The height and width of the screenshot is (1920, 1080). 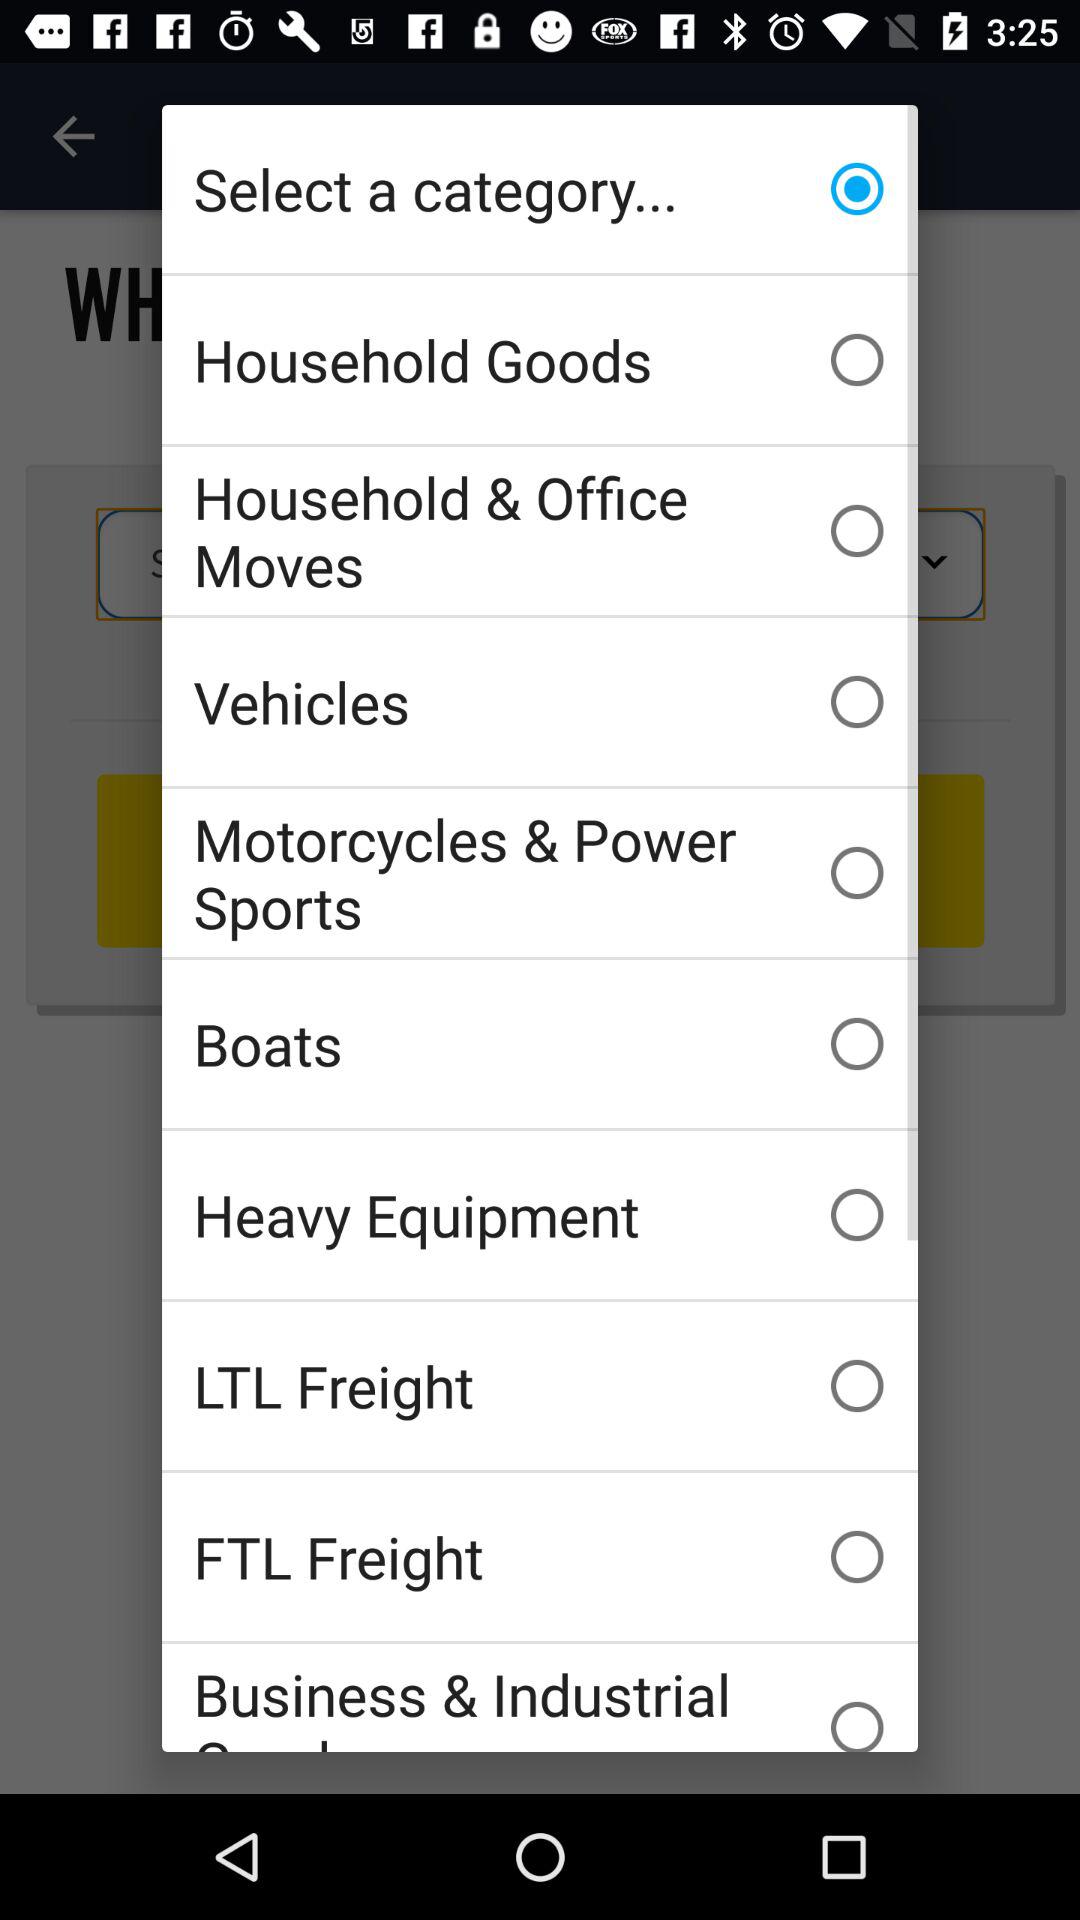 I want to click on open the icon above the ltl freight item, so click(x=540, y=1214).